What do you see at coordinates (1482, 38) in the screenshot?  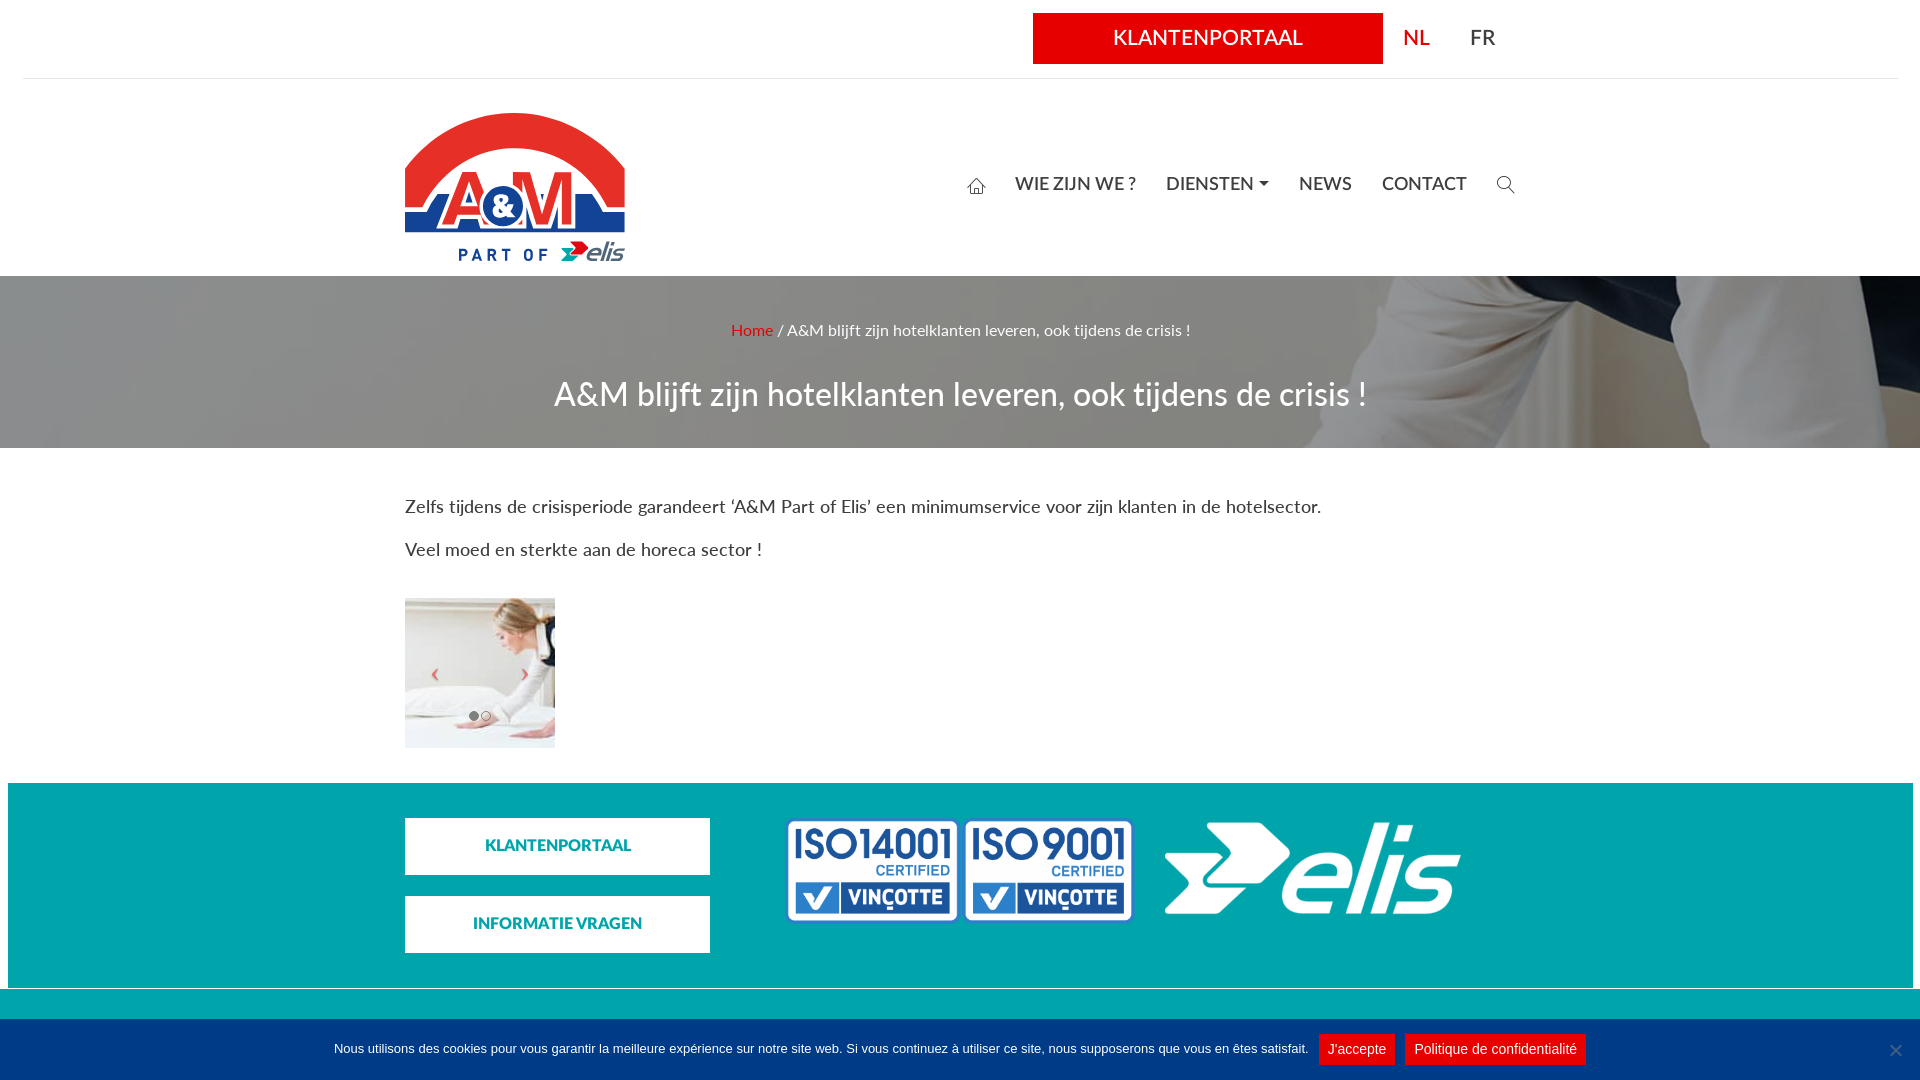 I see `FR` at bounding box center [1482, 38].